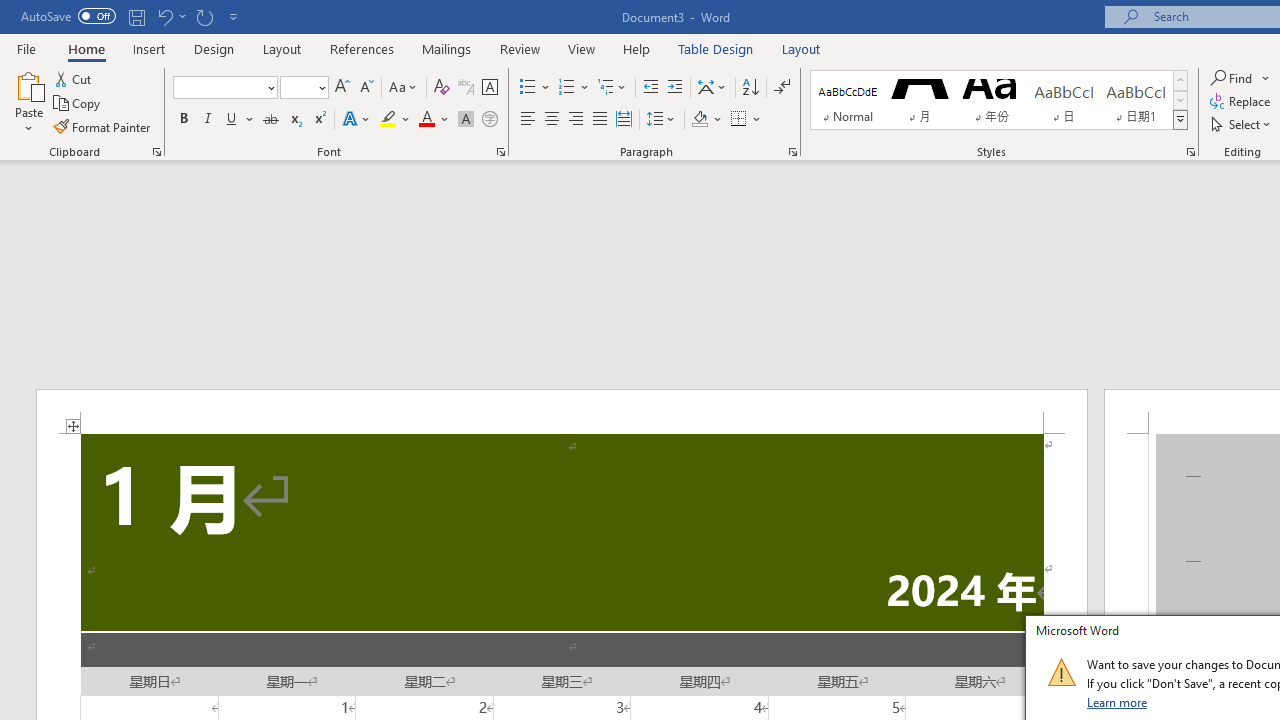 This screenshot has height=720, width=1280. I want to click on Font Color RGB(255, 0, 0), so click(426, 120).